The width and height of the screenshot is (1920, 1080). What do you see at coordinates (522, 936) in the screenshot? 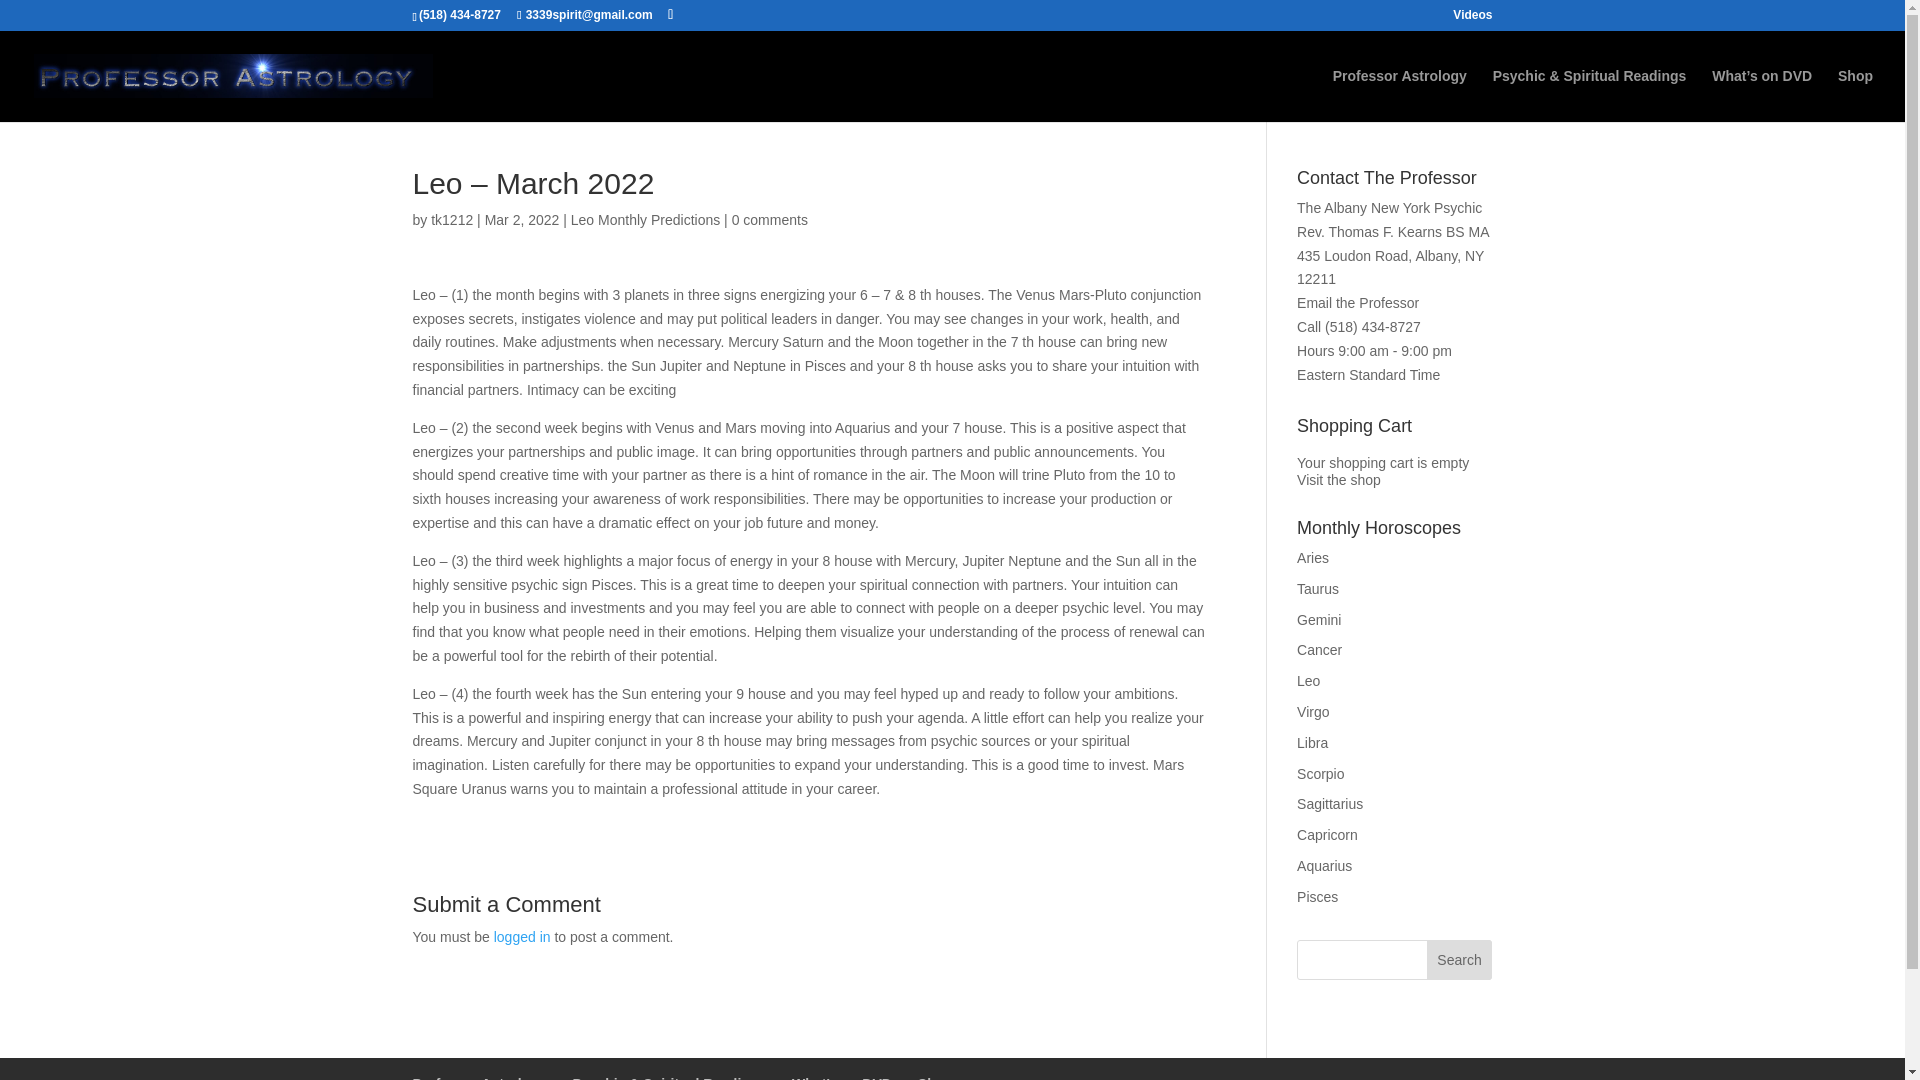
I see `logged in` at bounding box center [522, 936].